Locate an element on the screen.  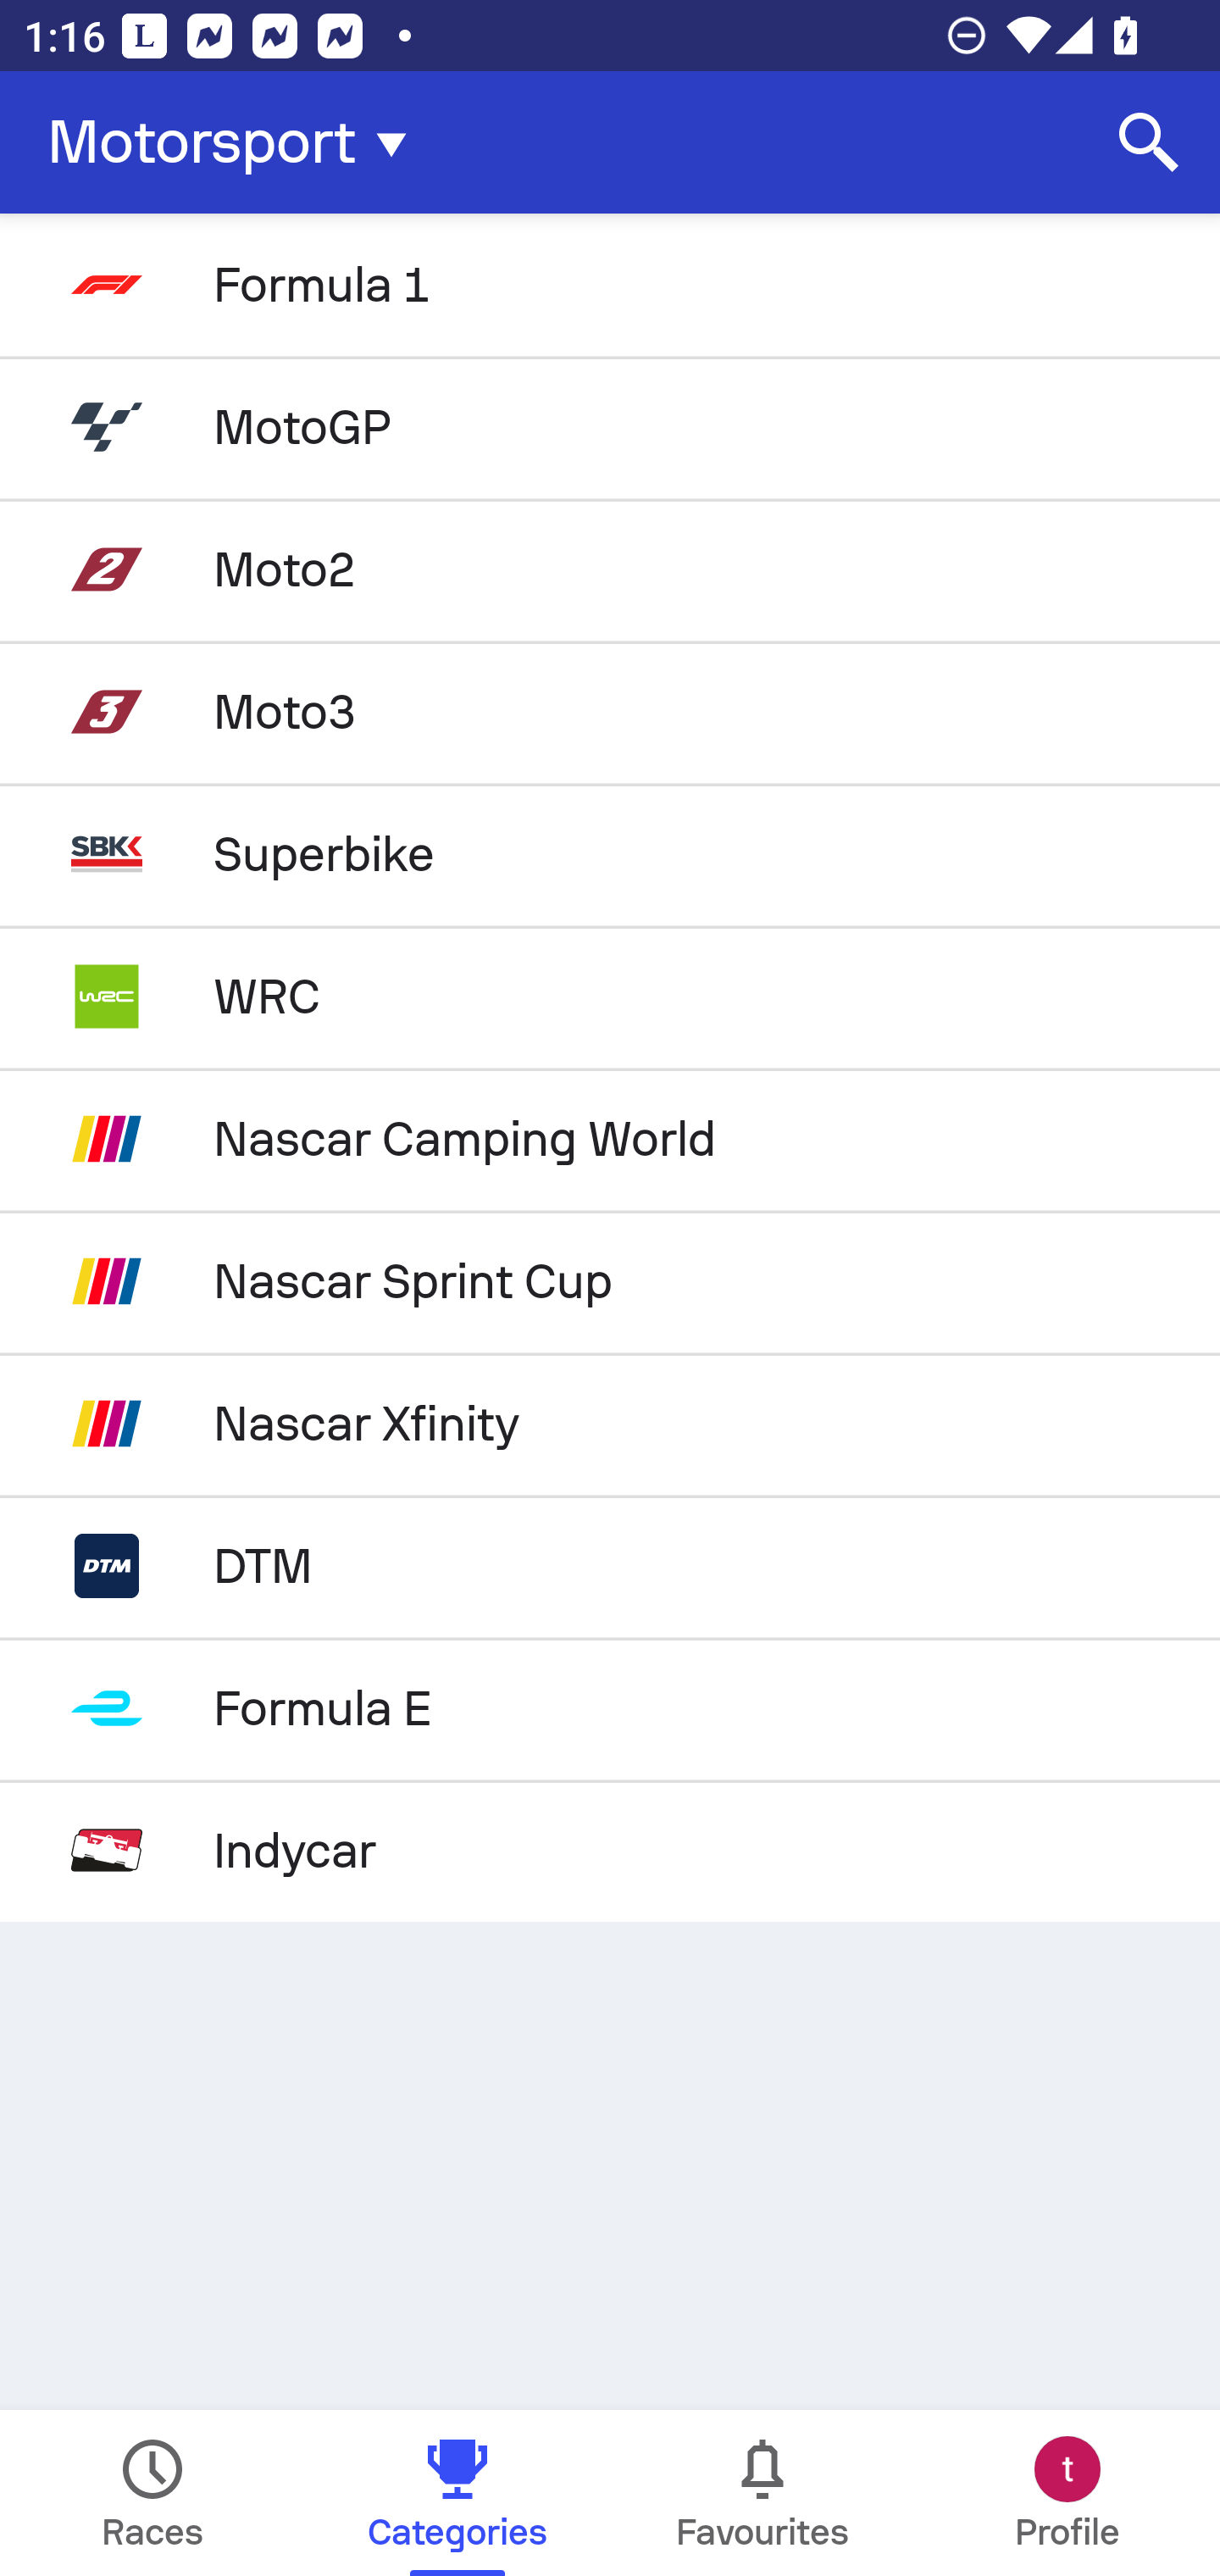
Formula E is located at coordinates (610, 1708).